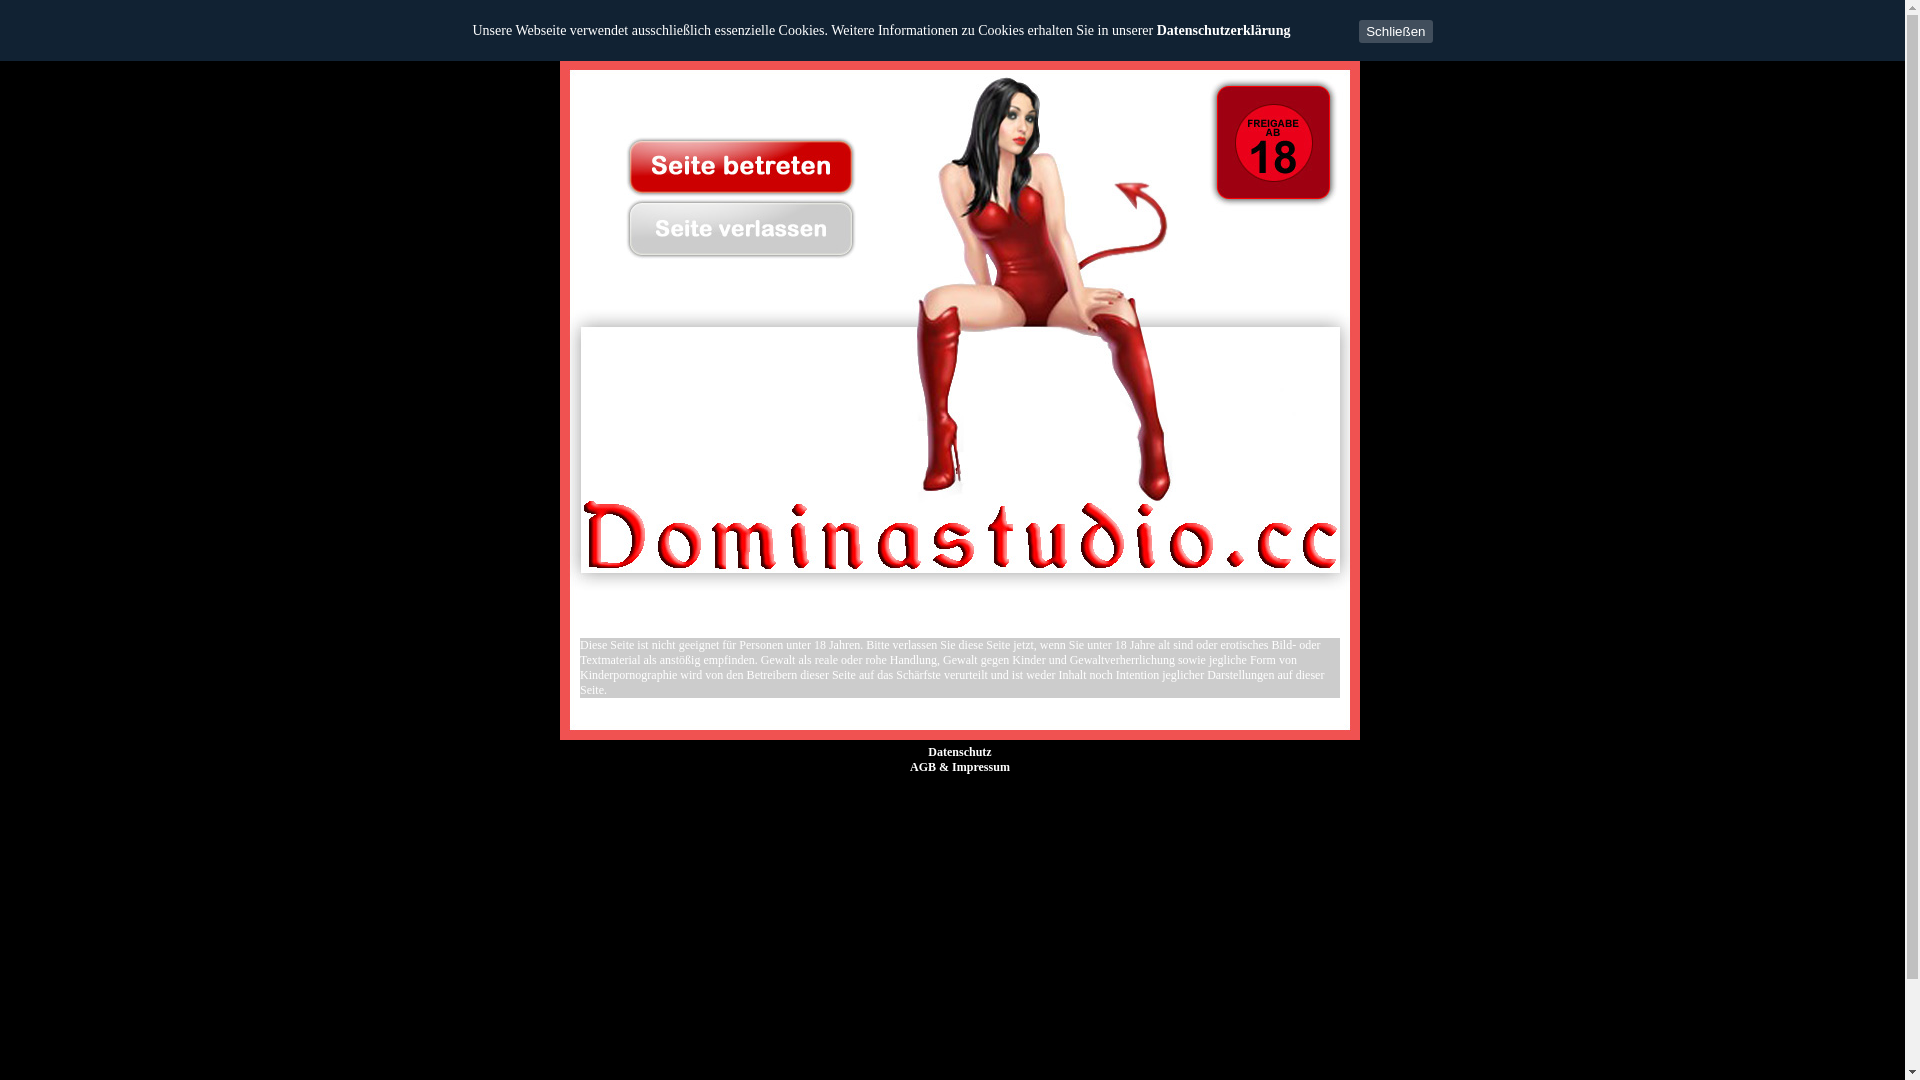 This screenshot has width=1920, height=1080. Describe the element at coordinates (981, 1005) in the screenshot. I see `Maggy` at that location.